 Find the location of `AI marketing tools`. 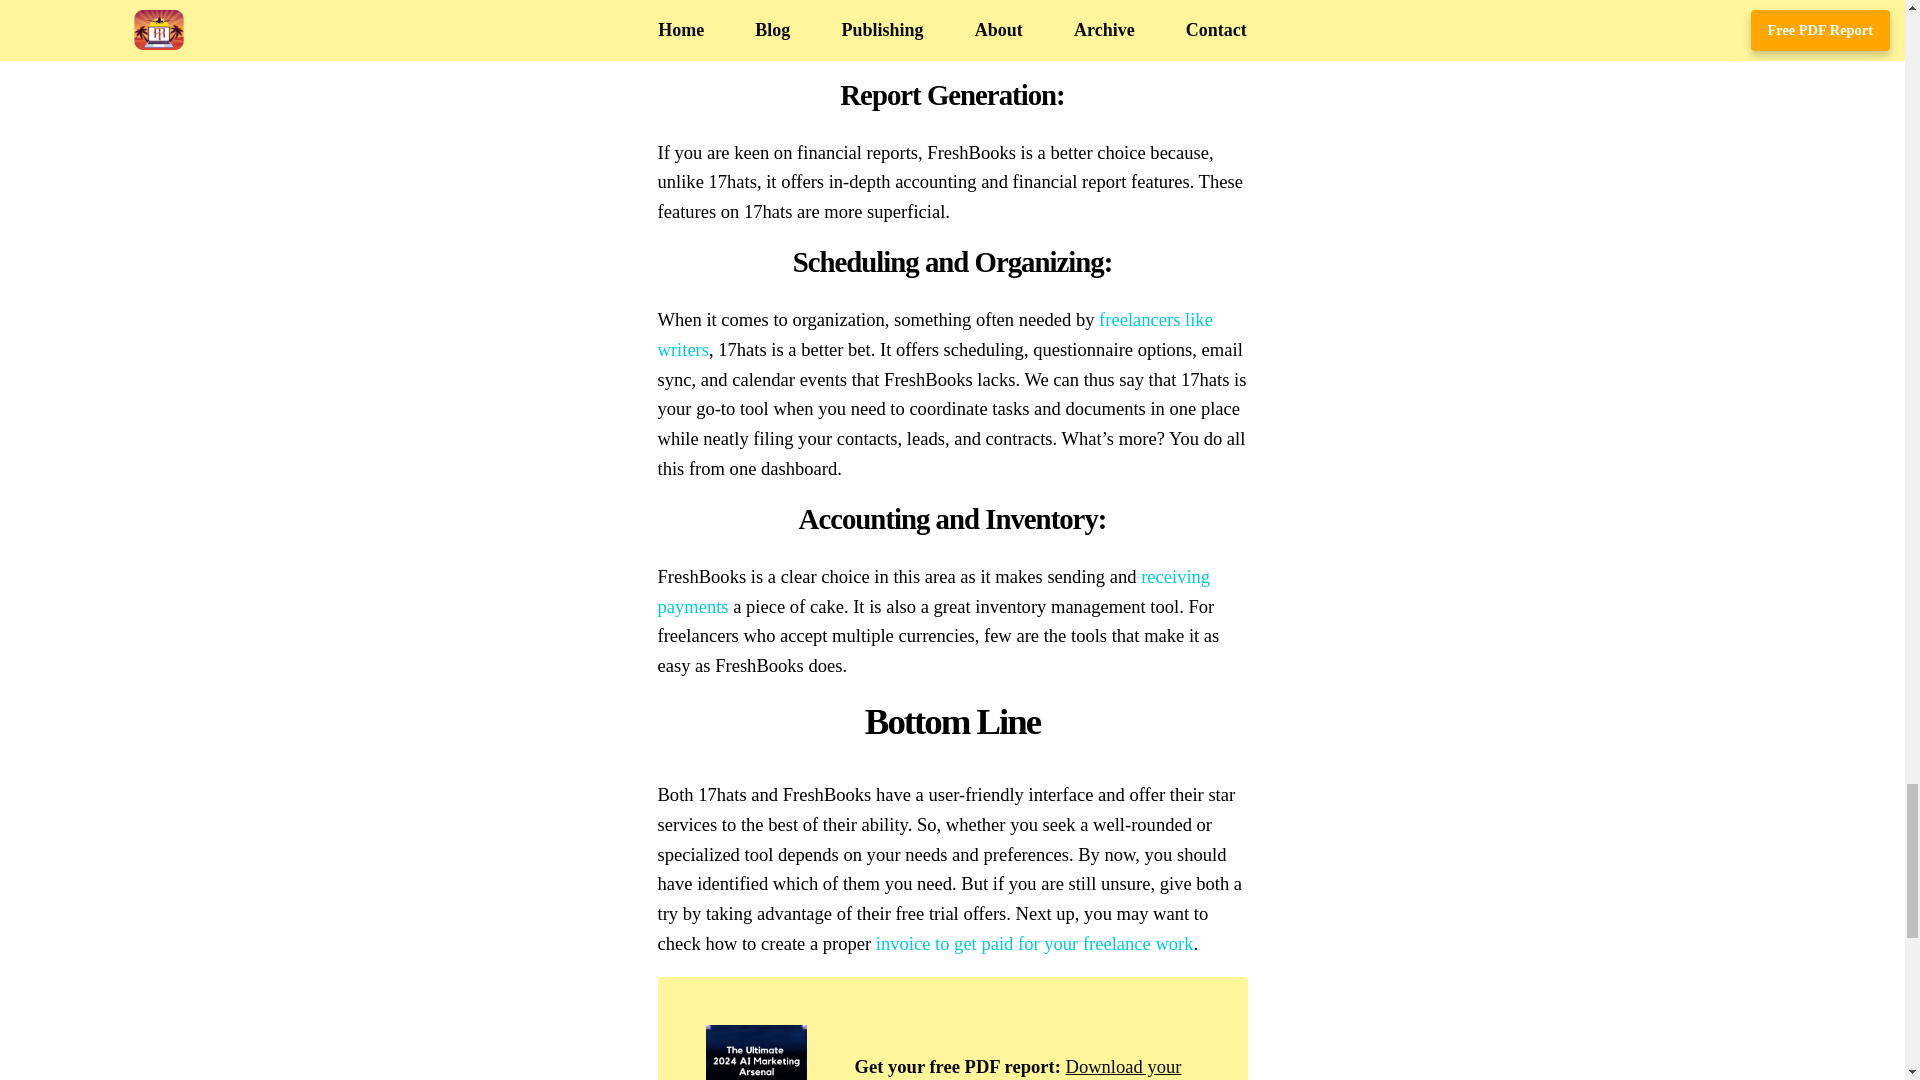

AI marketing tools is located at coordinates (1012, 1068).